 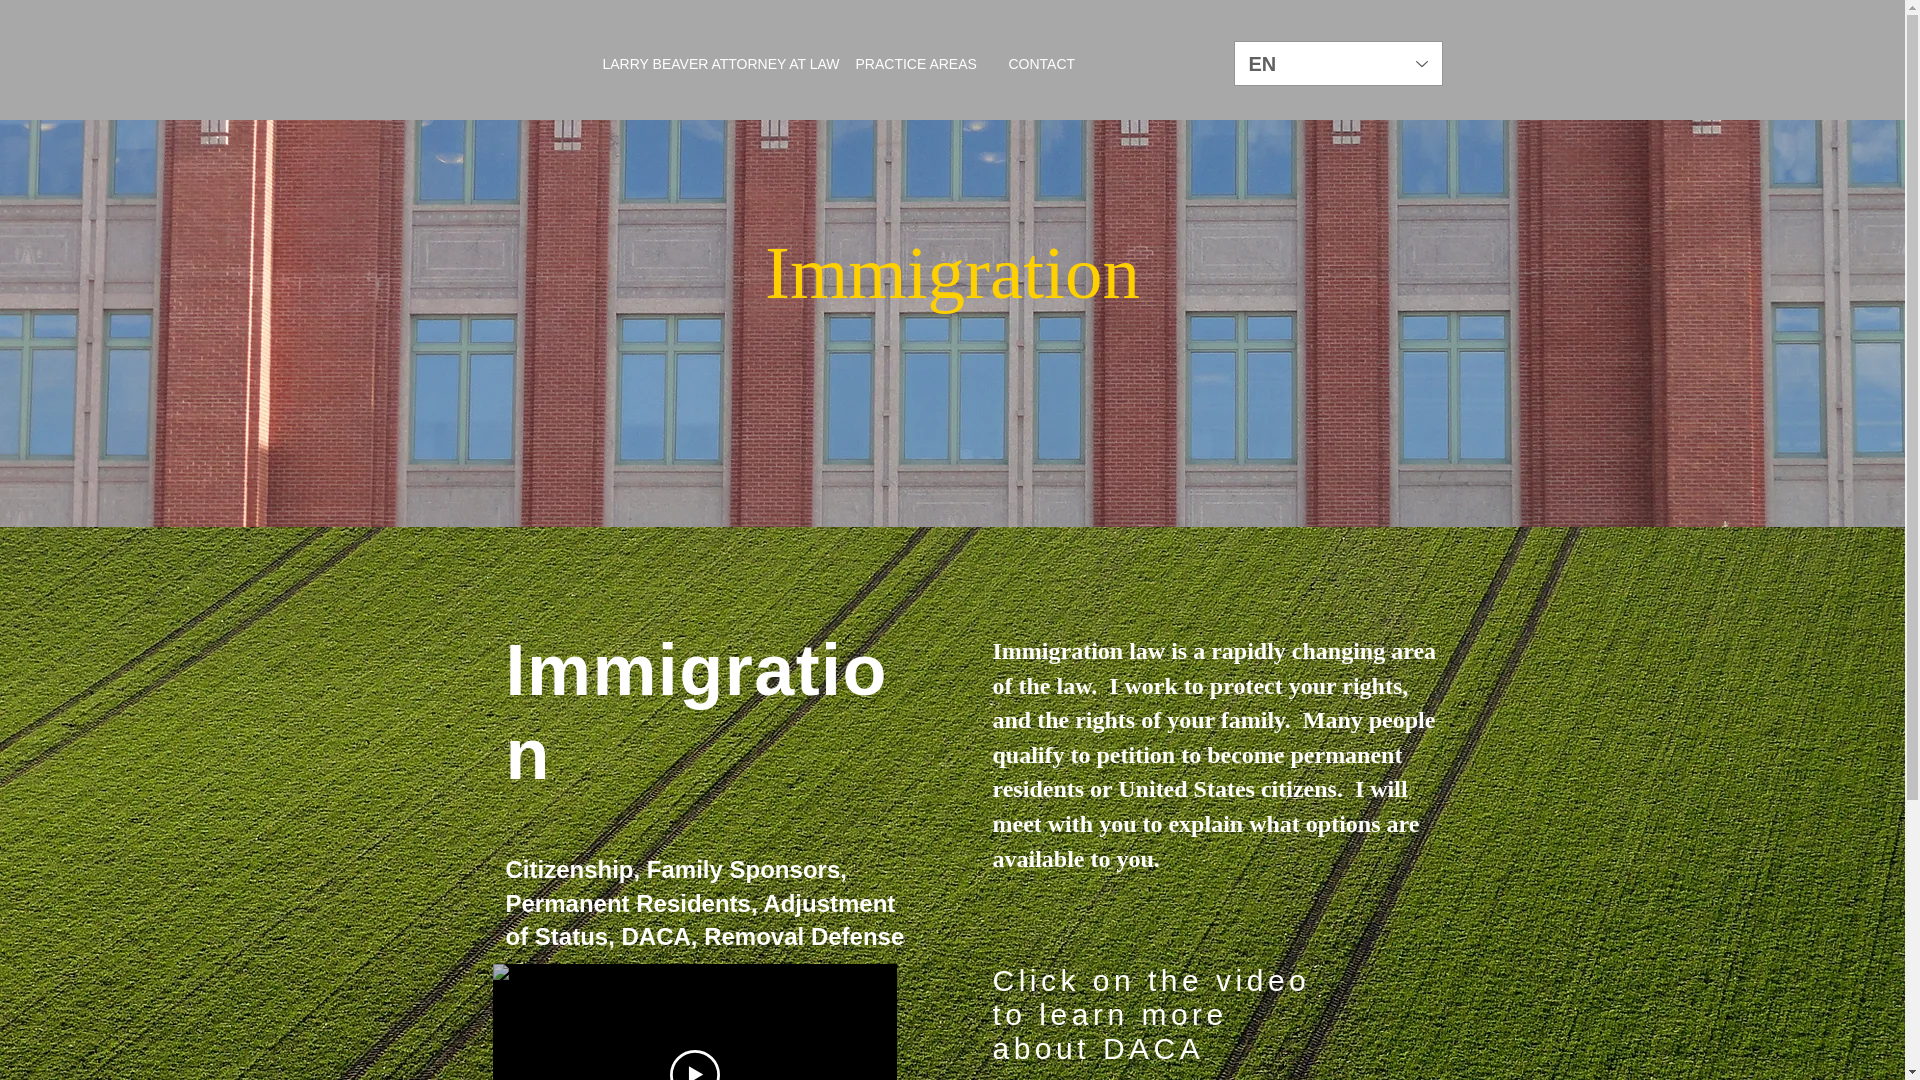 I want to click on CONTACT, so click(x=1036, y=63).